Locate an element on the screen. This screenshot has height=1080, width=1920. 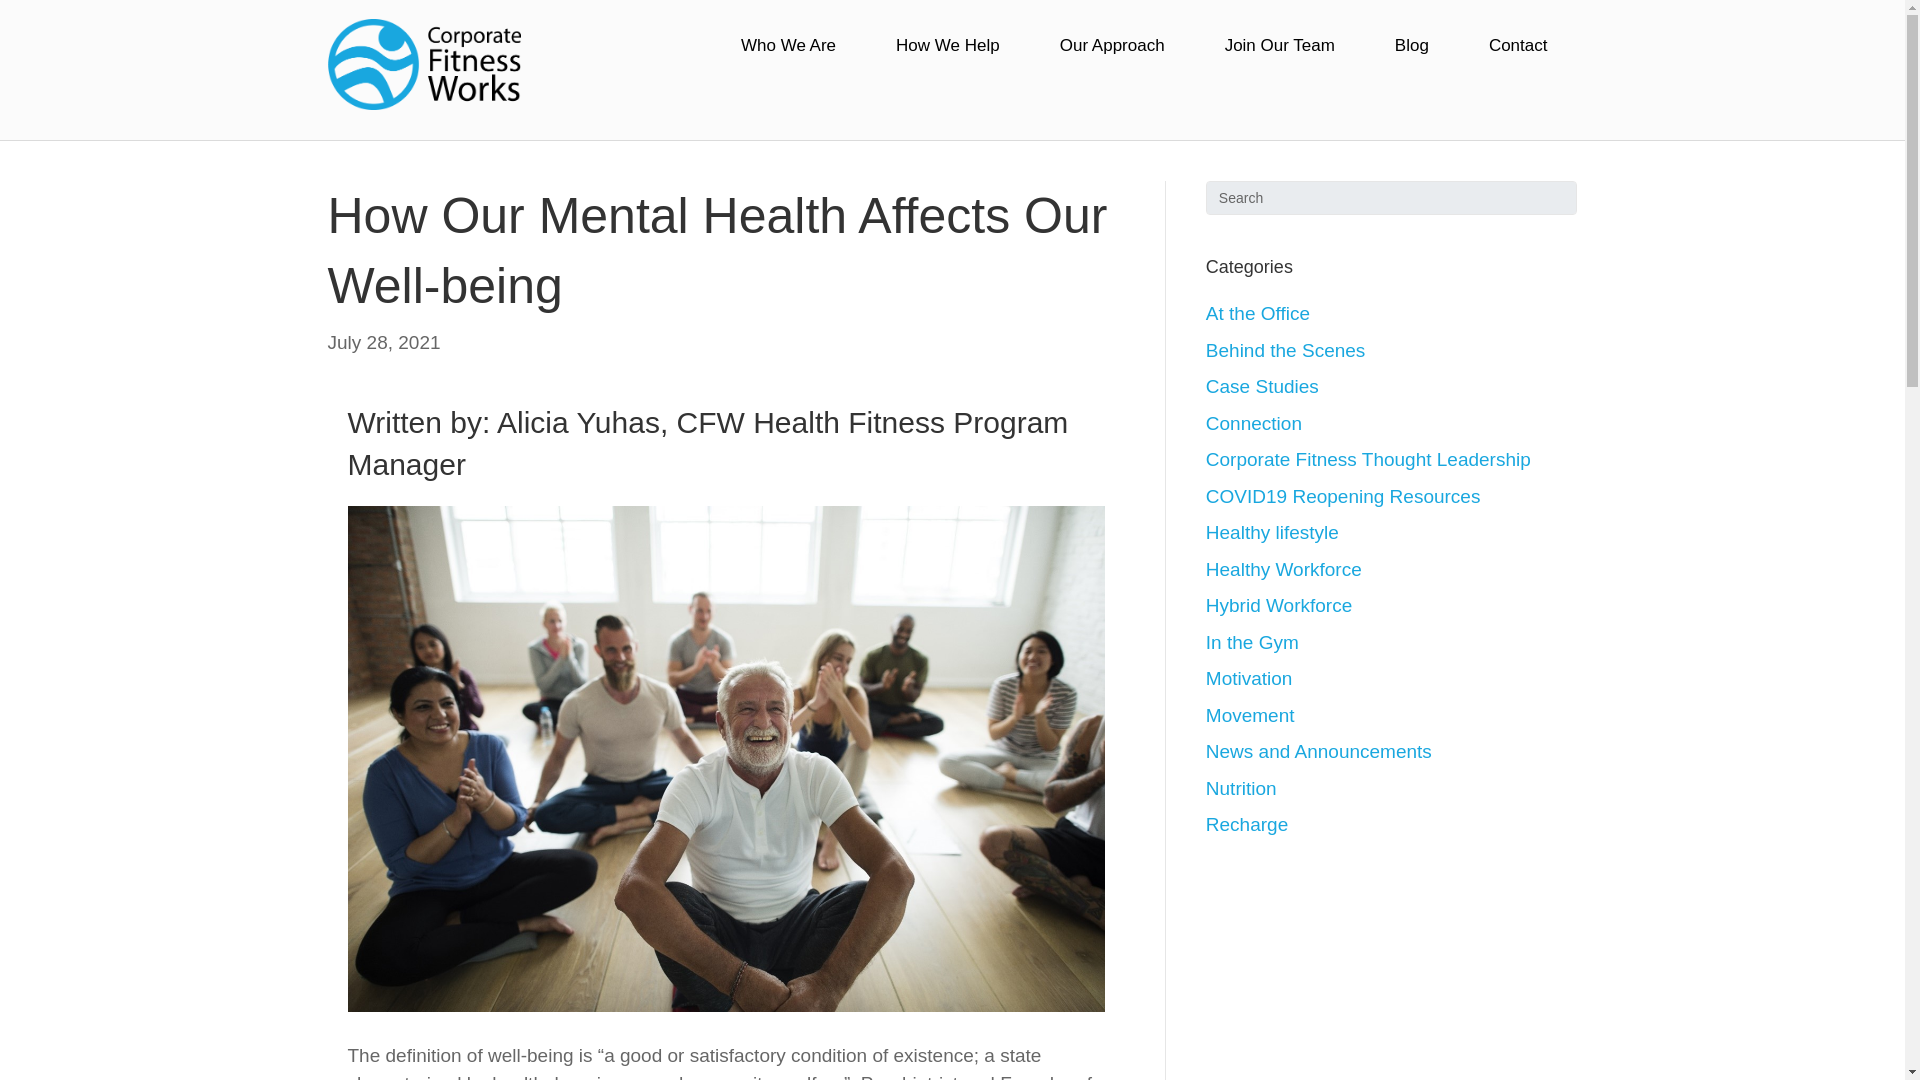
Hybrid Workforce is located at coordinates (1278, 605).